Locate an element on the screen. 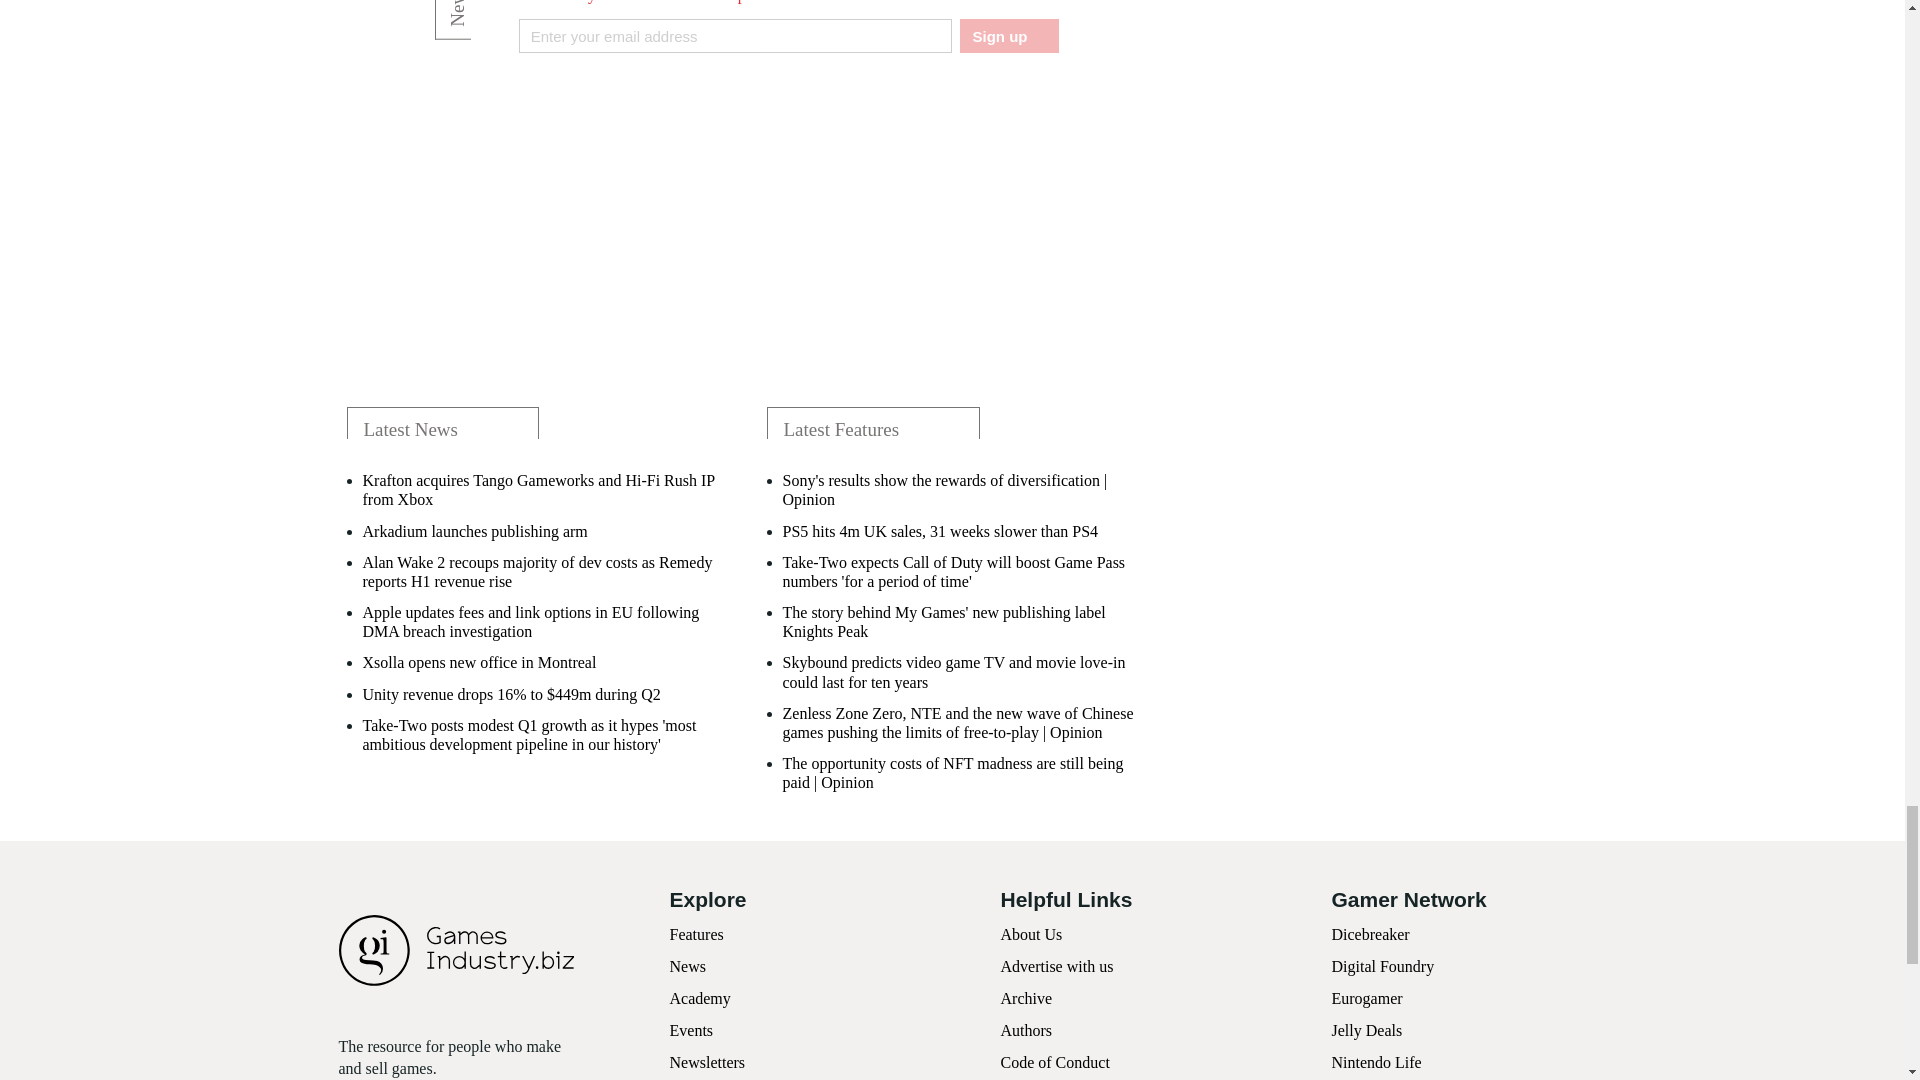 This screenshot has width=1920, height=1080. About Us is located at coordinates (1030, 934).